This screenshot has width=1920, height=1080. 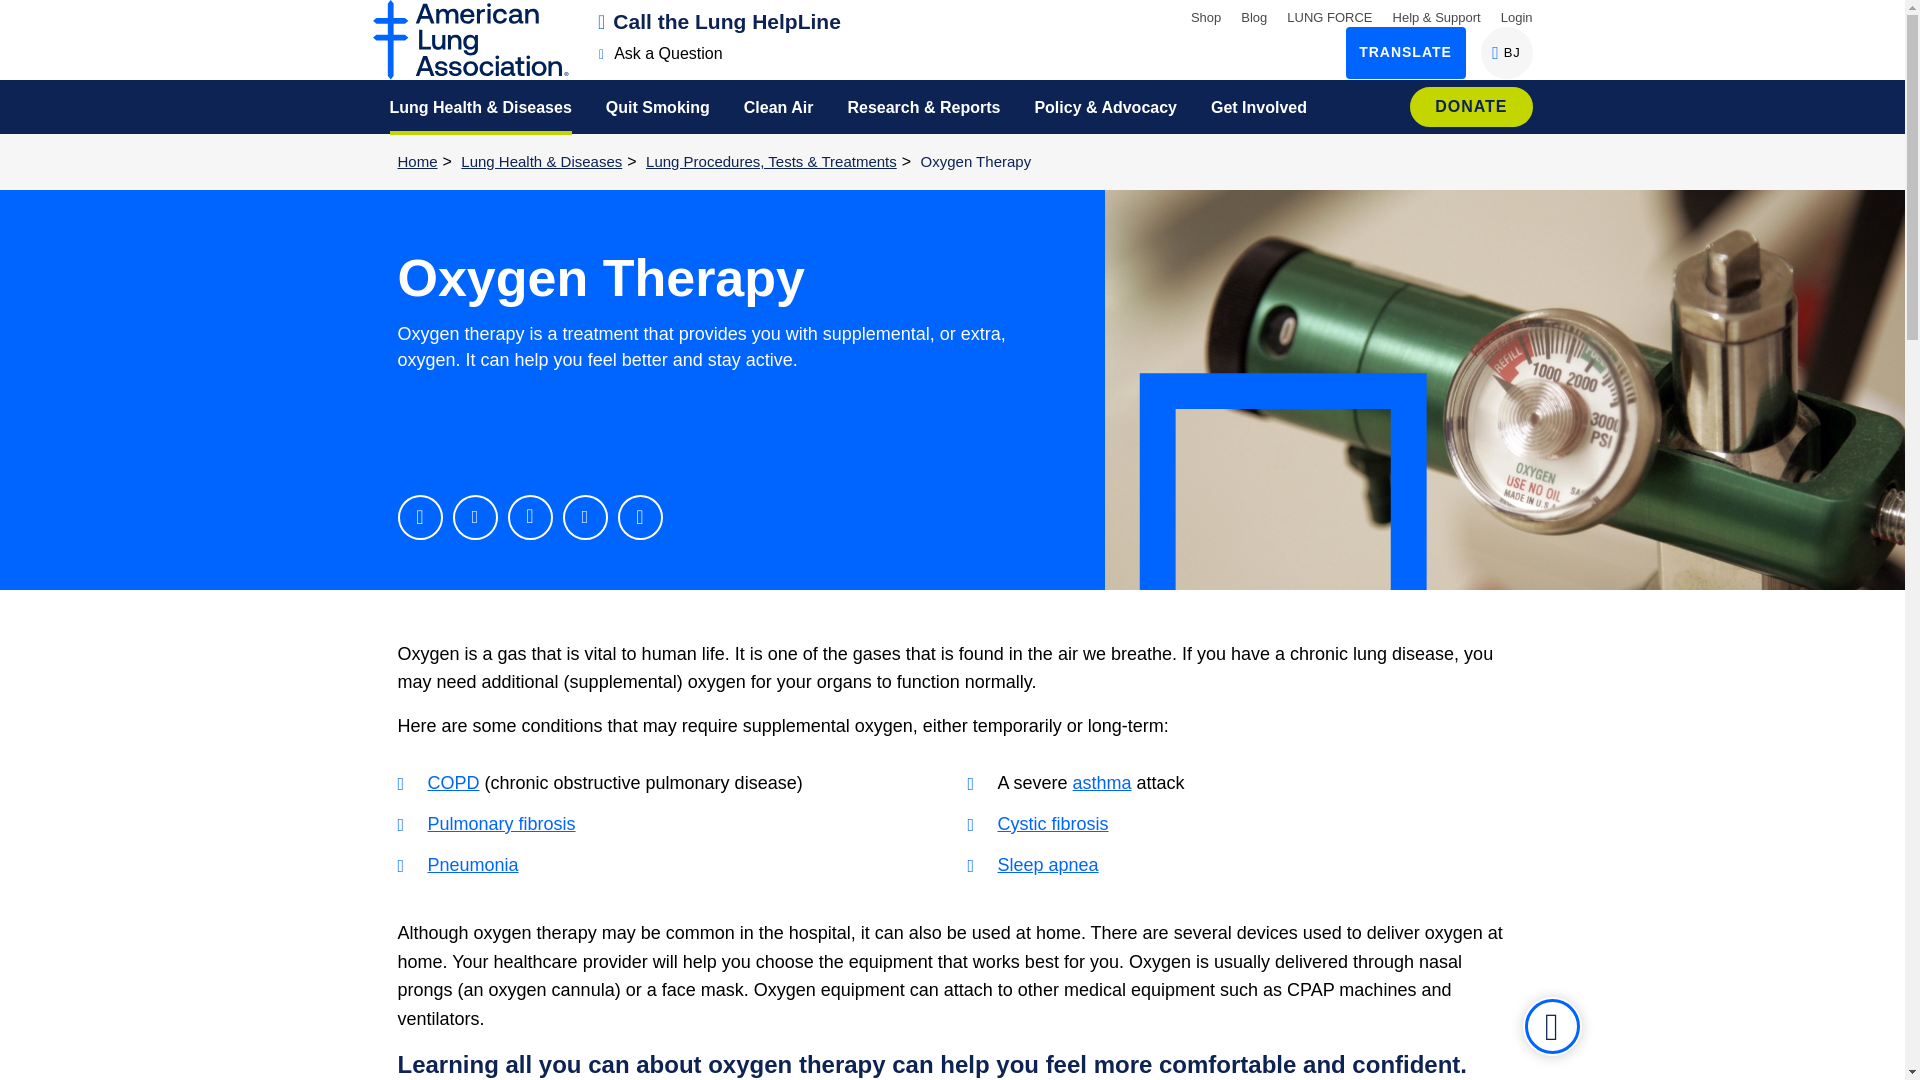 I want to click on LUNG FORCE, so click(x=1329, y=16).